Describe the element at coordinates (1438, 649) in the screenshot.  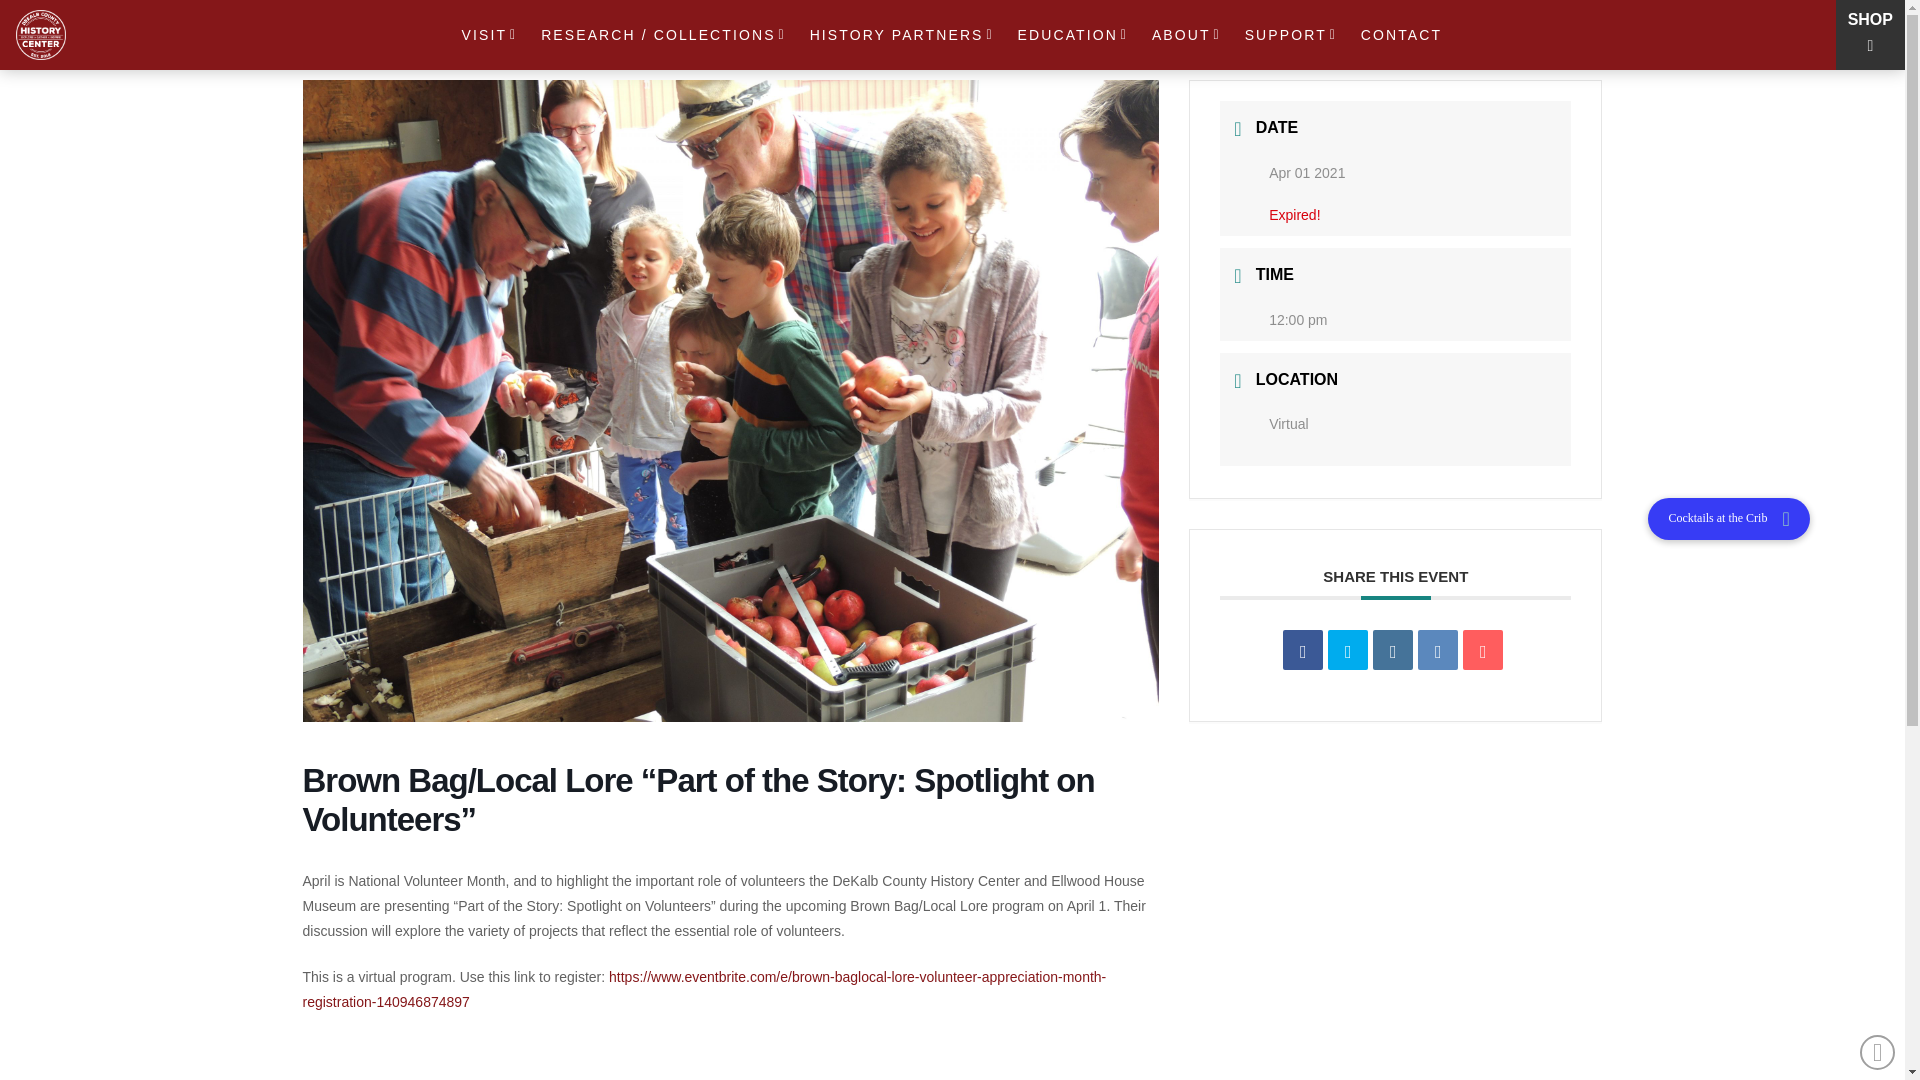
I see `VK` at that location.